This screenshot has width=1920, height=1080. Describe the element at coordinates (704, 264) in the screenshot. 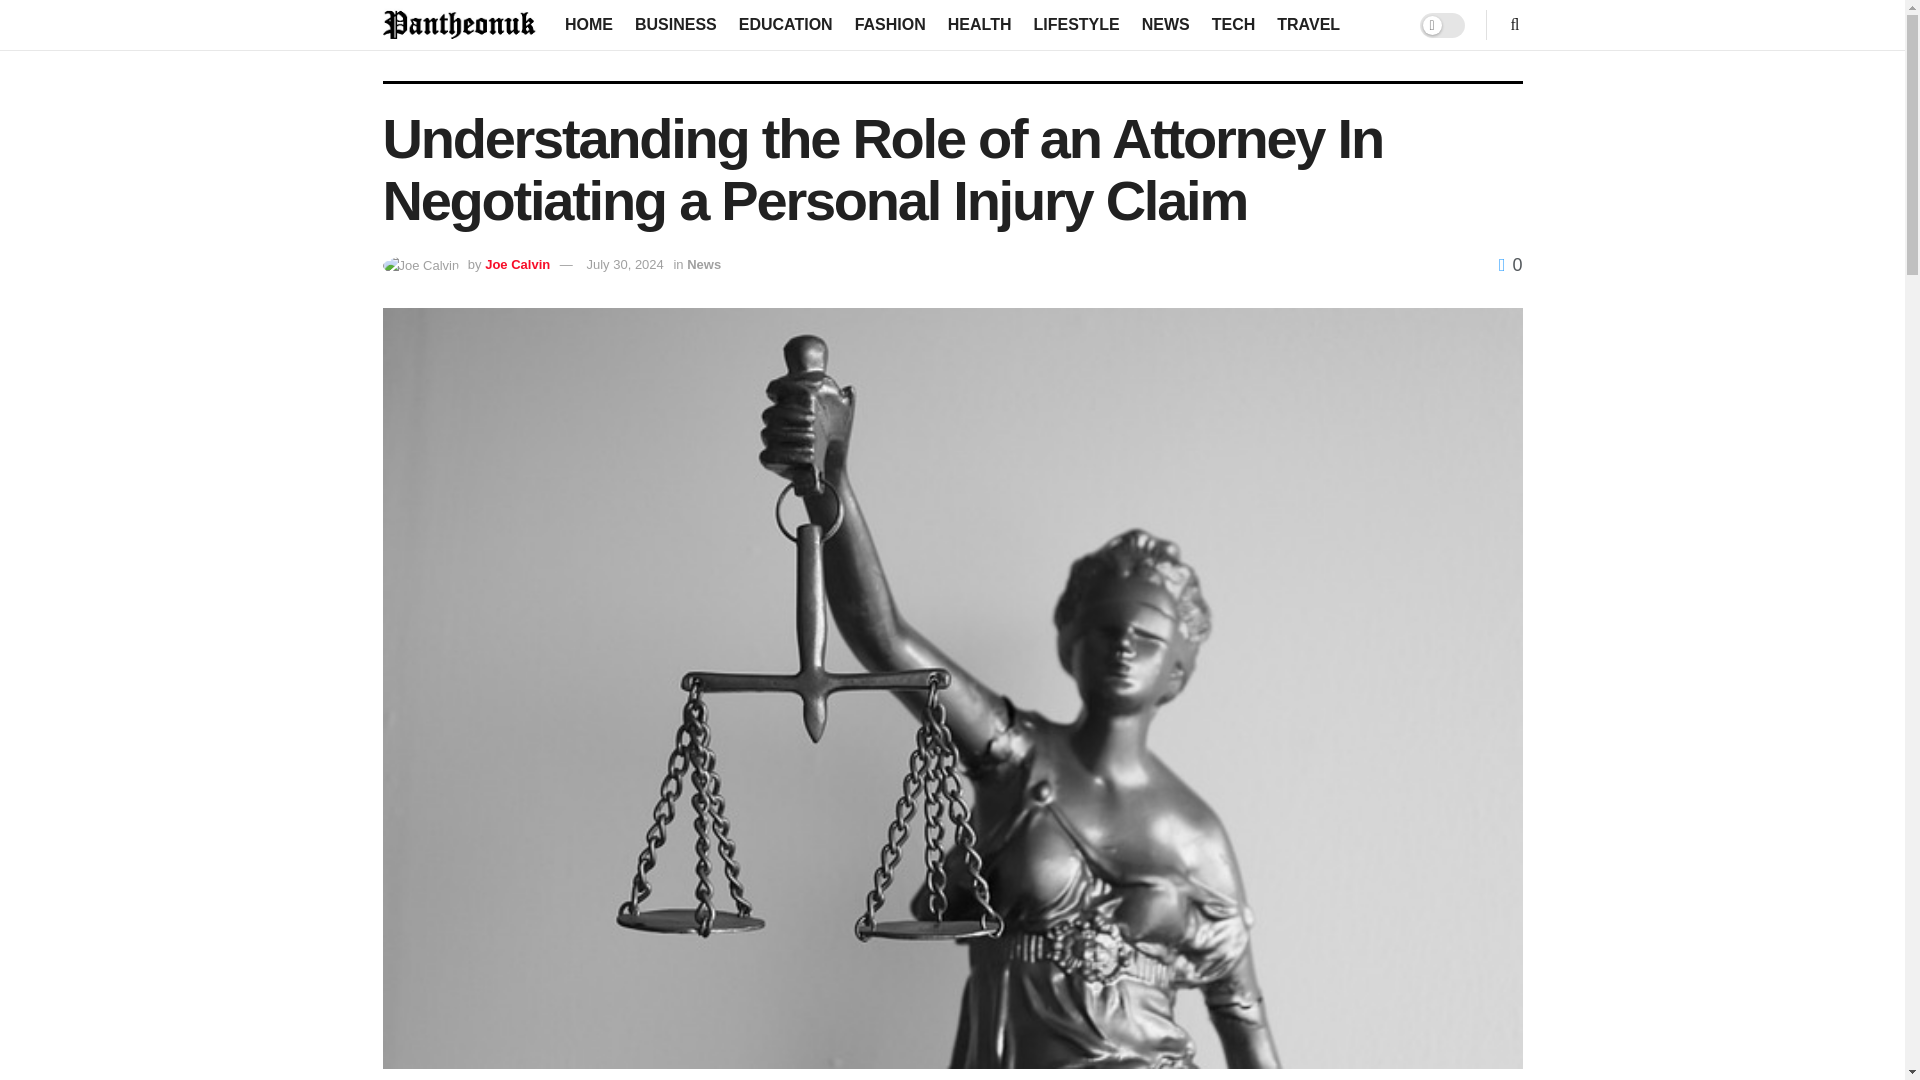

I see `News` at that location.